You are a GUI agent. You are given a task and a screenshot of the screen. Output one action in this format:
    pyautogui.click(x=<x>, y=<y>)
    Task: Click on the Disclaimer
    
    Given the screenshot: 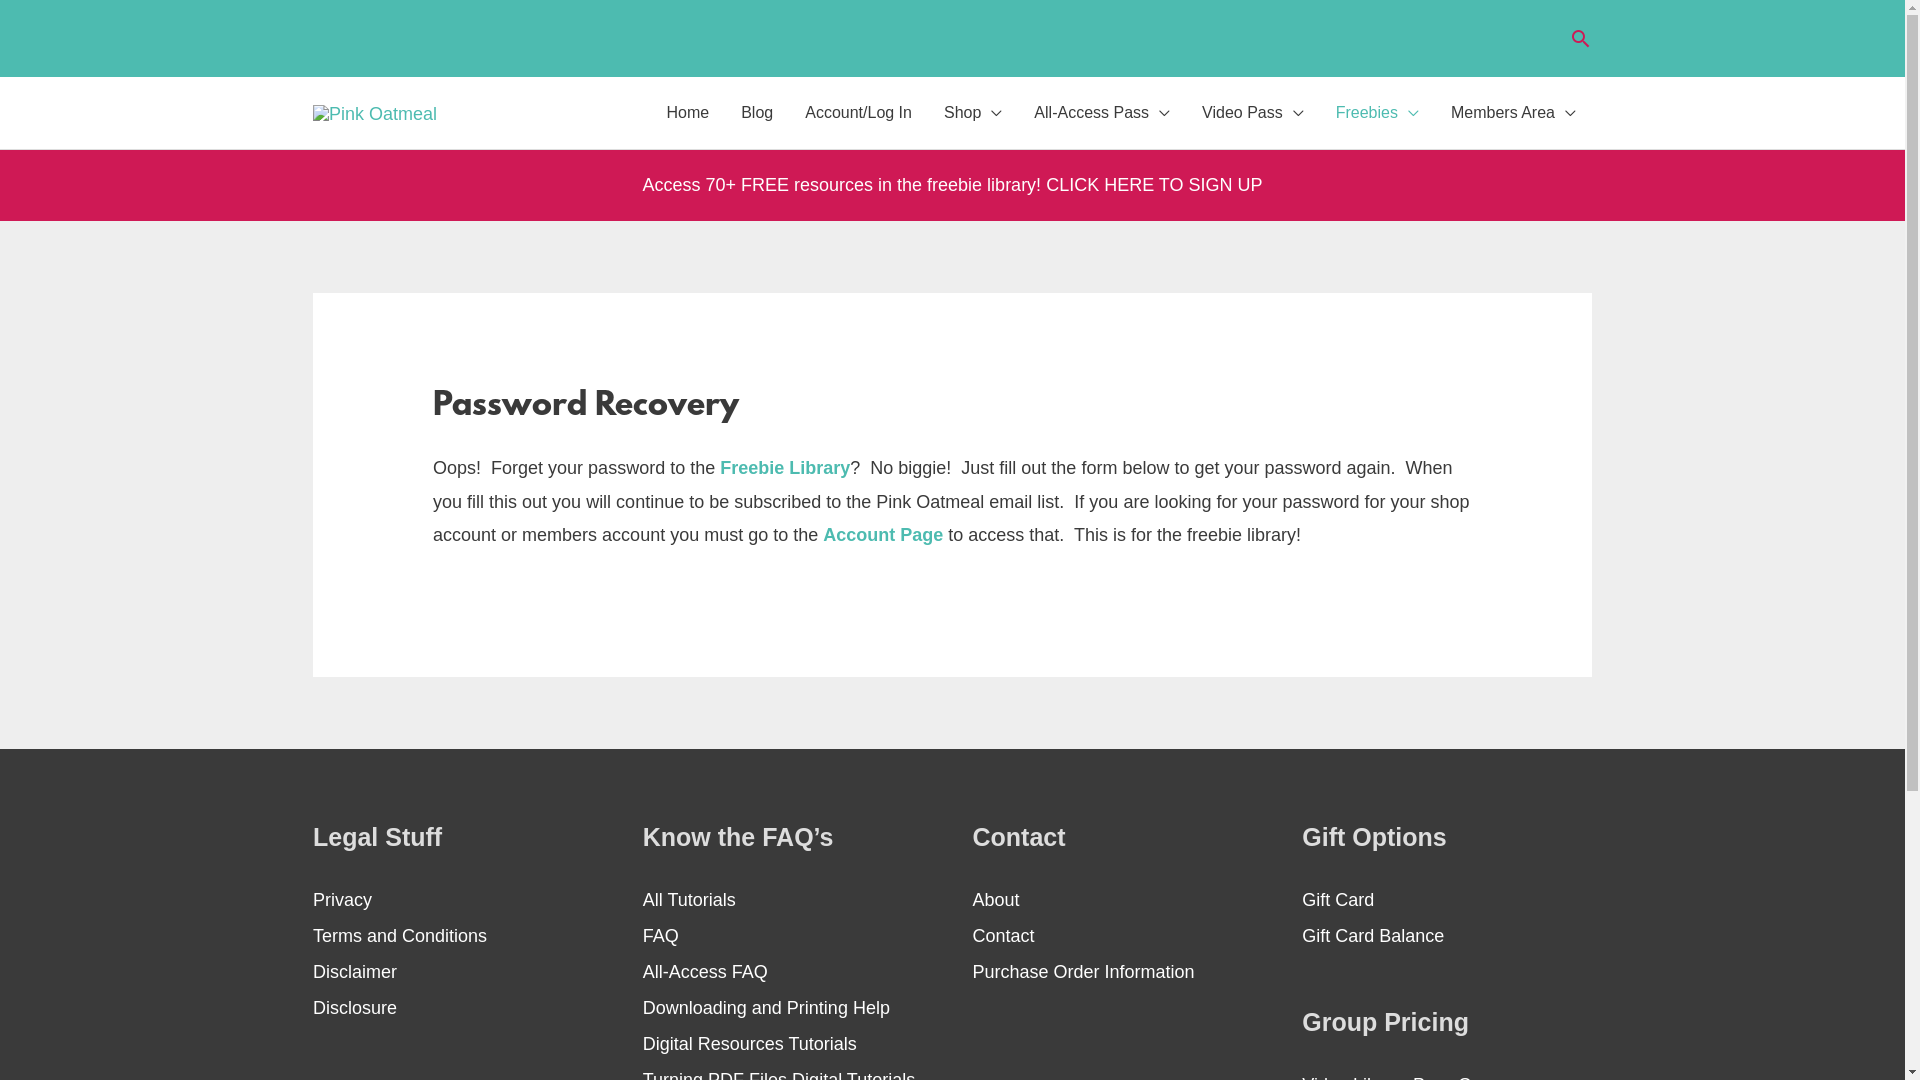 What is the action you would take?
    pyautogui.click(x=355, y=972)
    